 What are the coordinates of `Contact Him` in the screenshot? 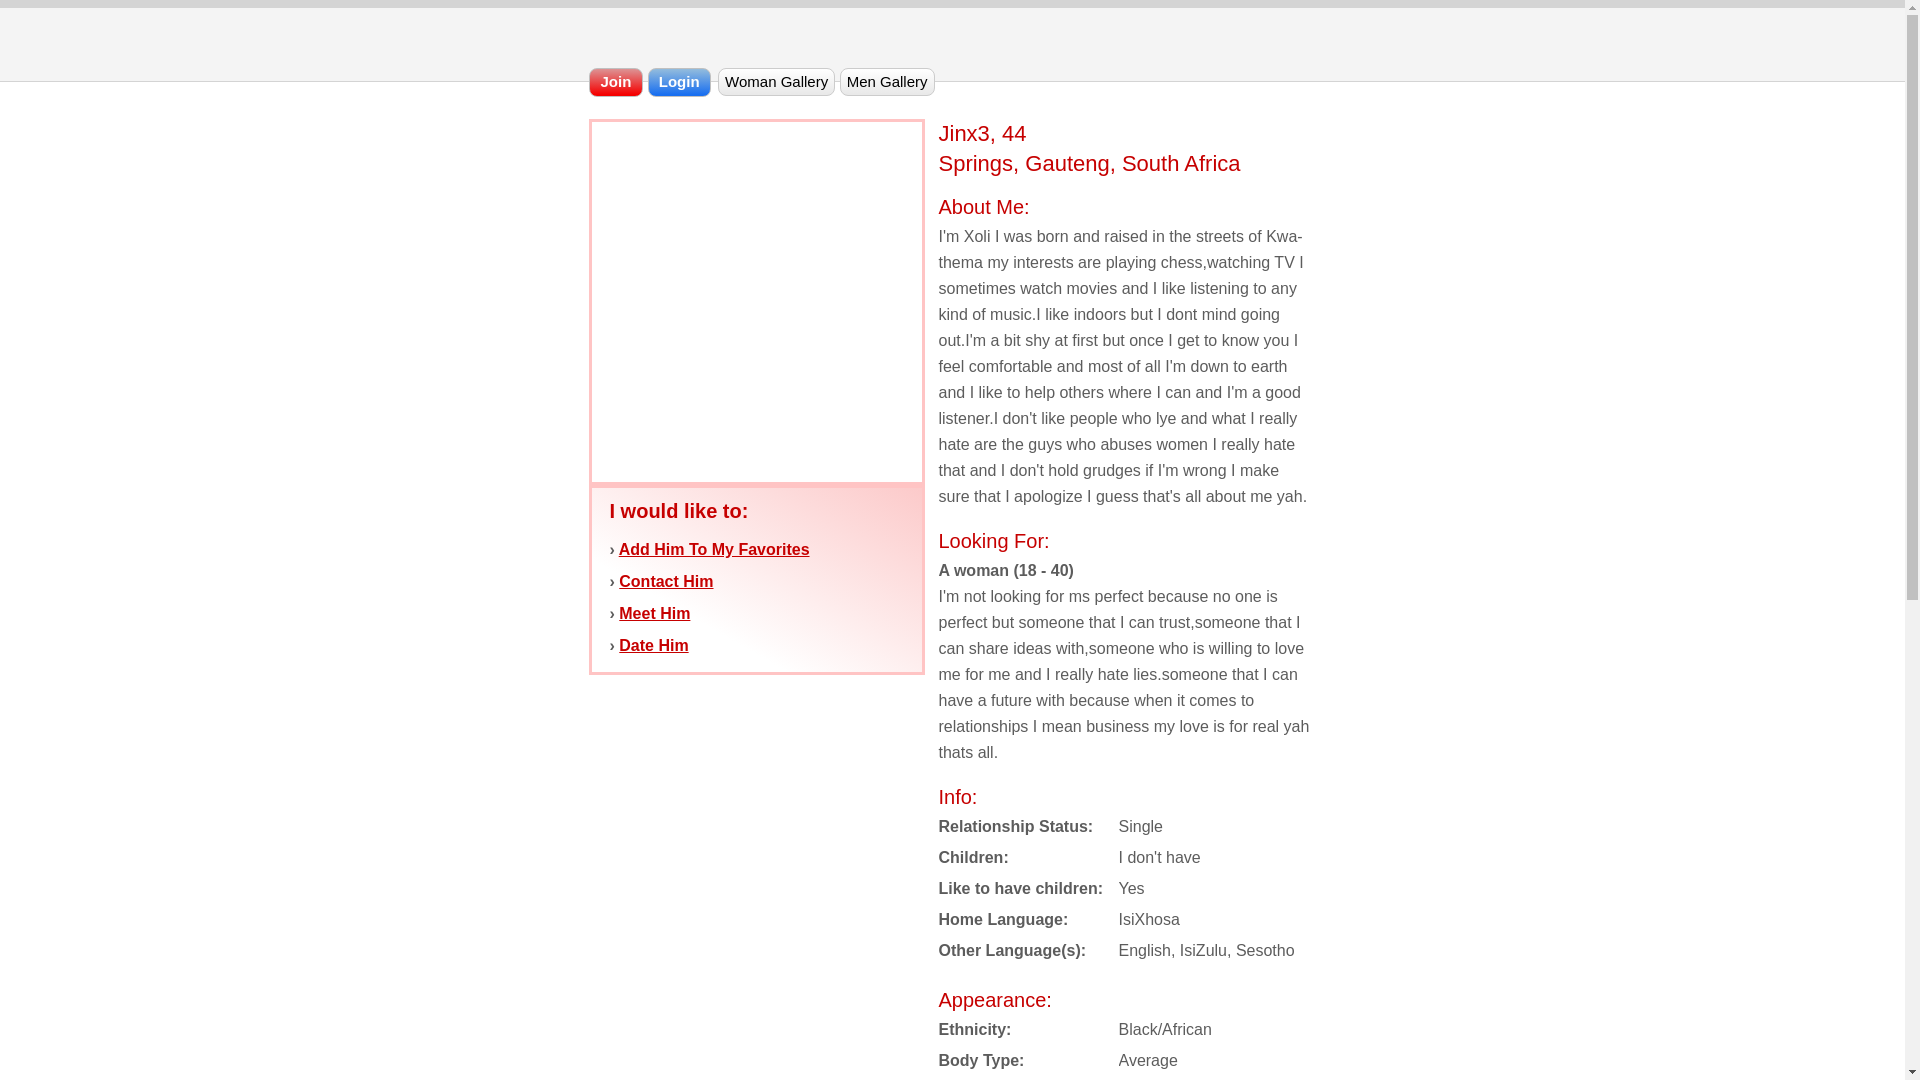 It's located at (665, 581).